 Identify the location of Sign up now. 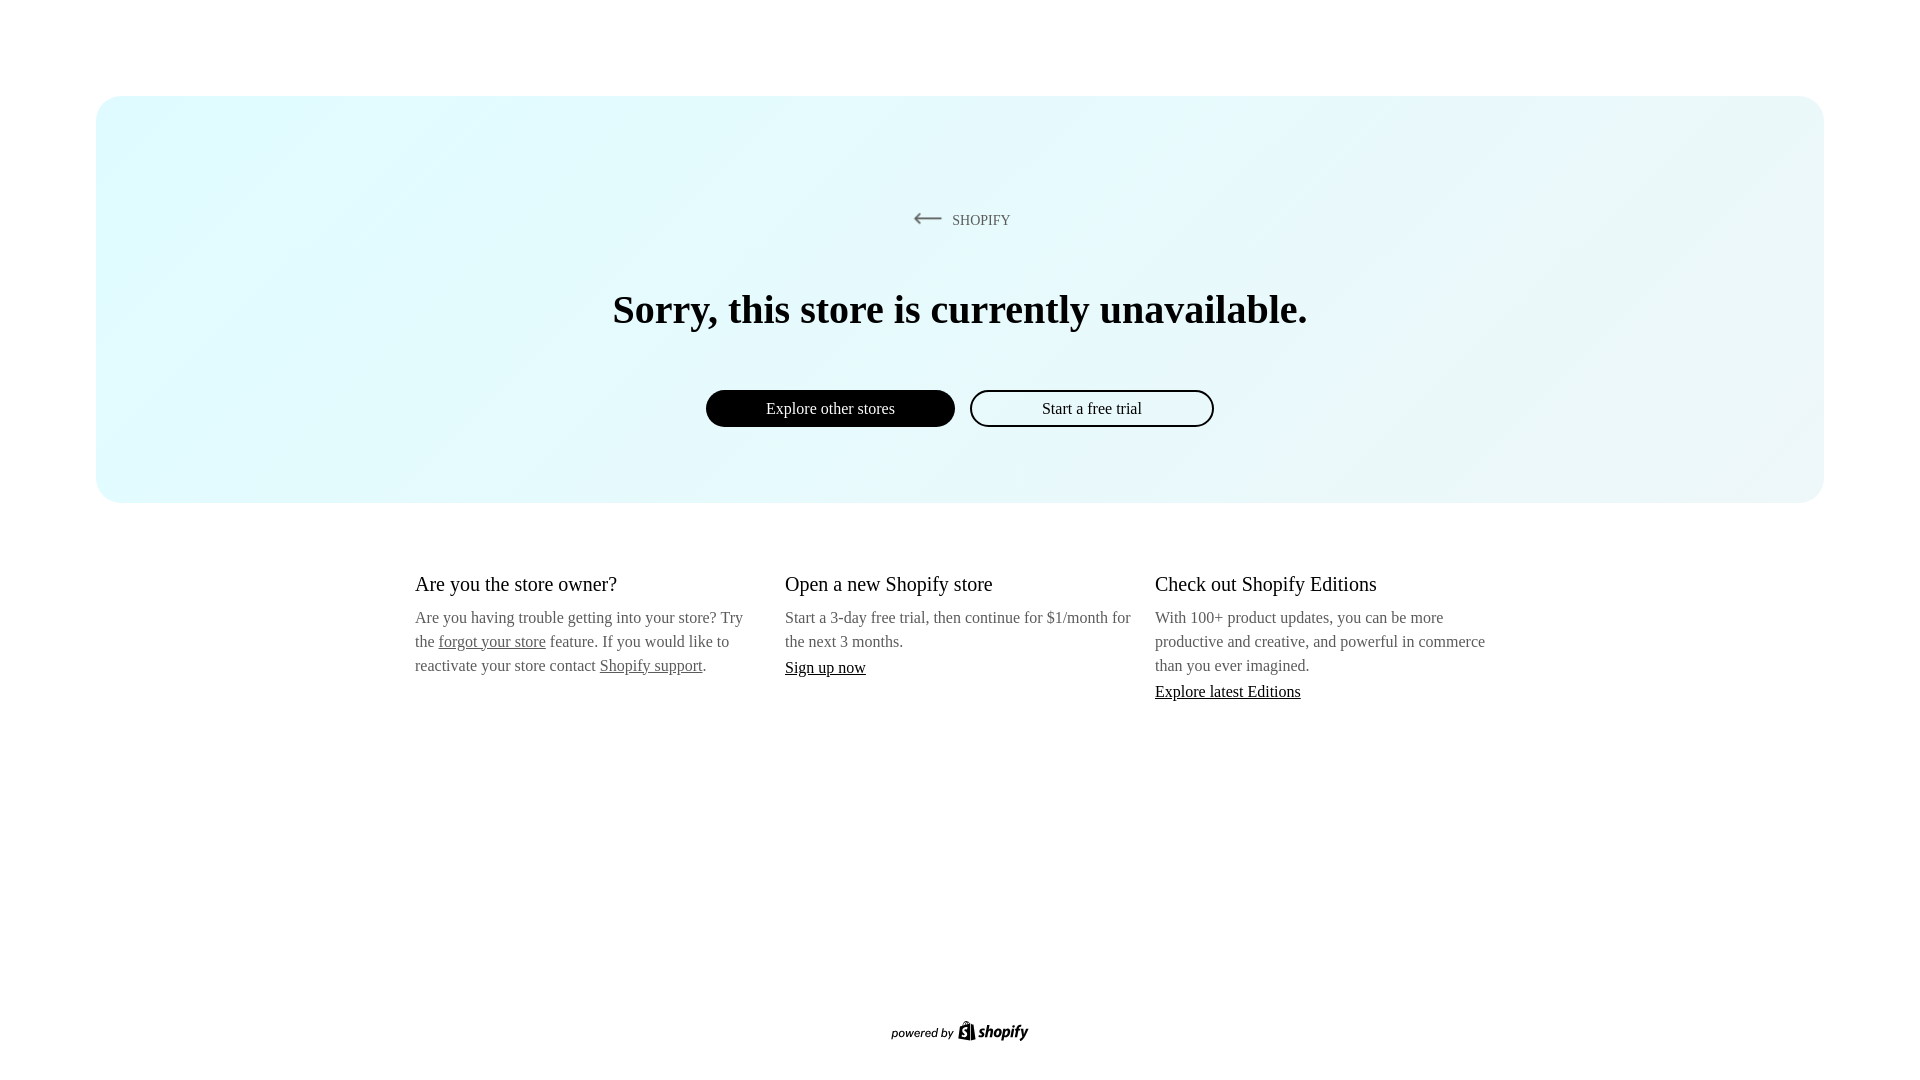
(825, 667).